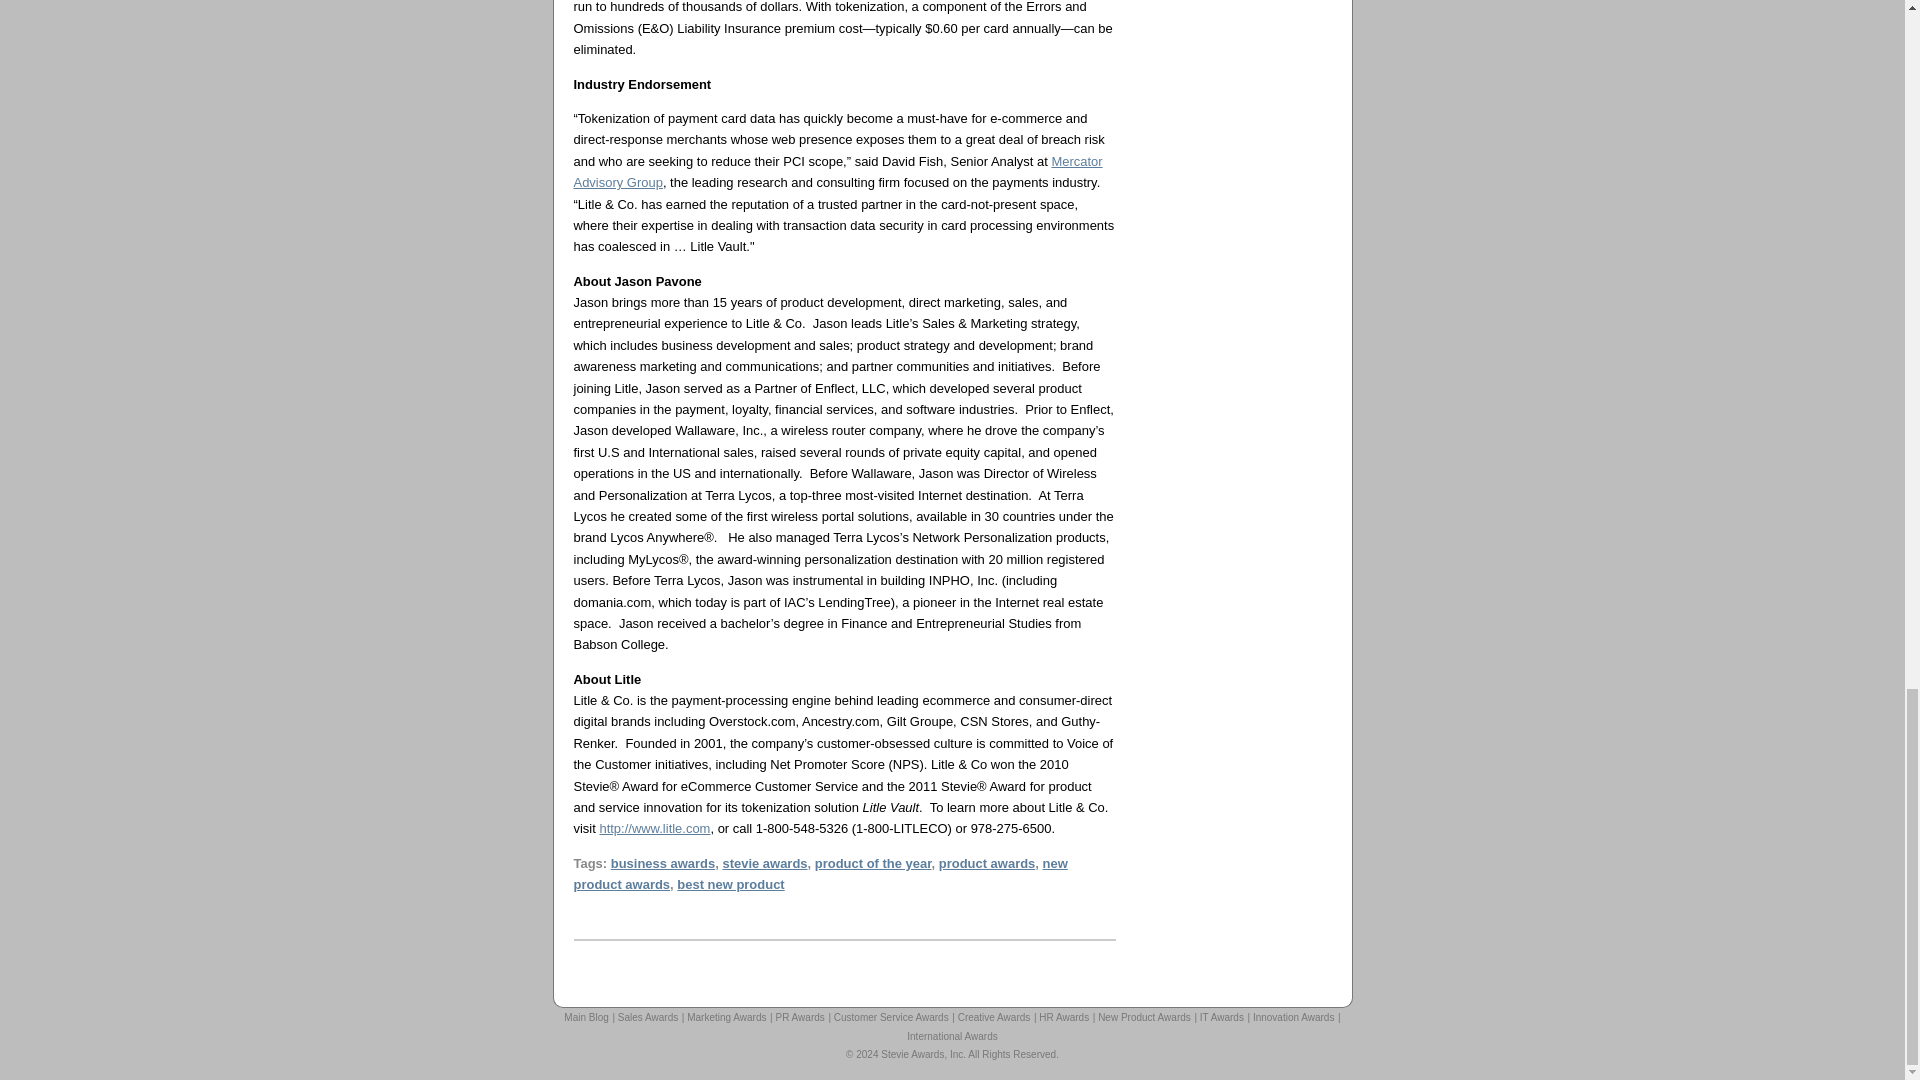 The width and height of the screenshot is (1920, 1080). Describe the element at coordinates (838, 172) in the screenshot. I see `Mercator Advisory Group` at that location.